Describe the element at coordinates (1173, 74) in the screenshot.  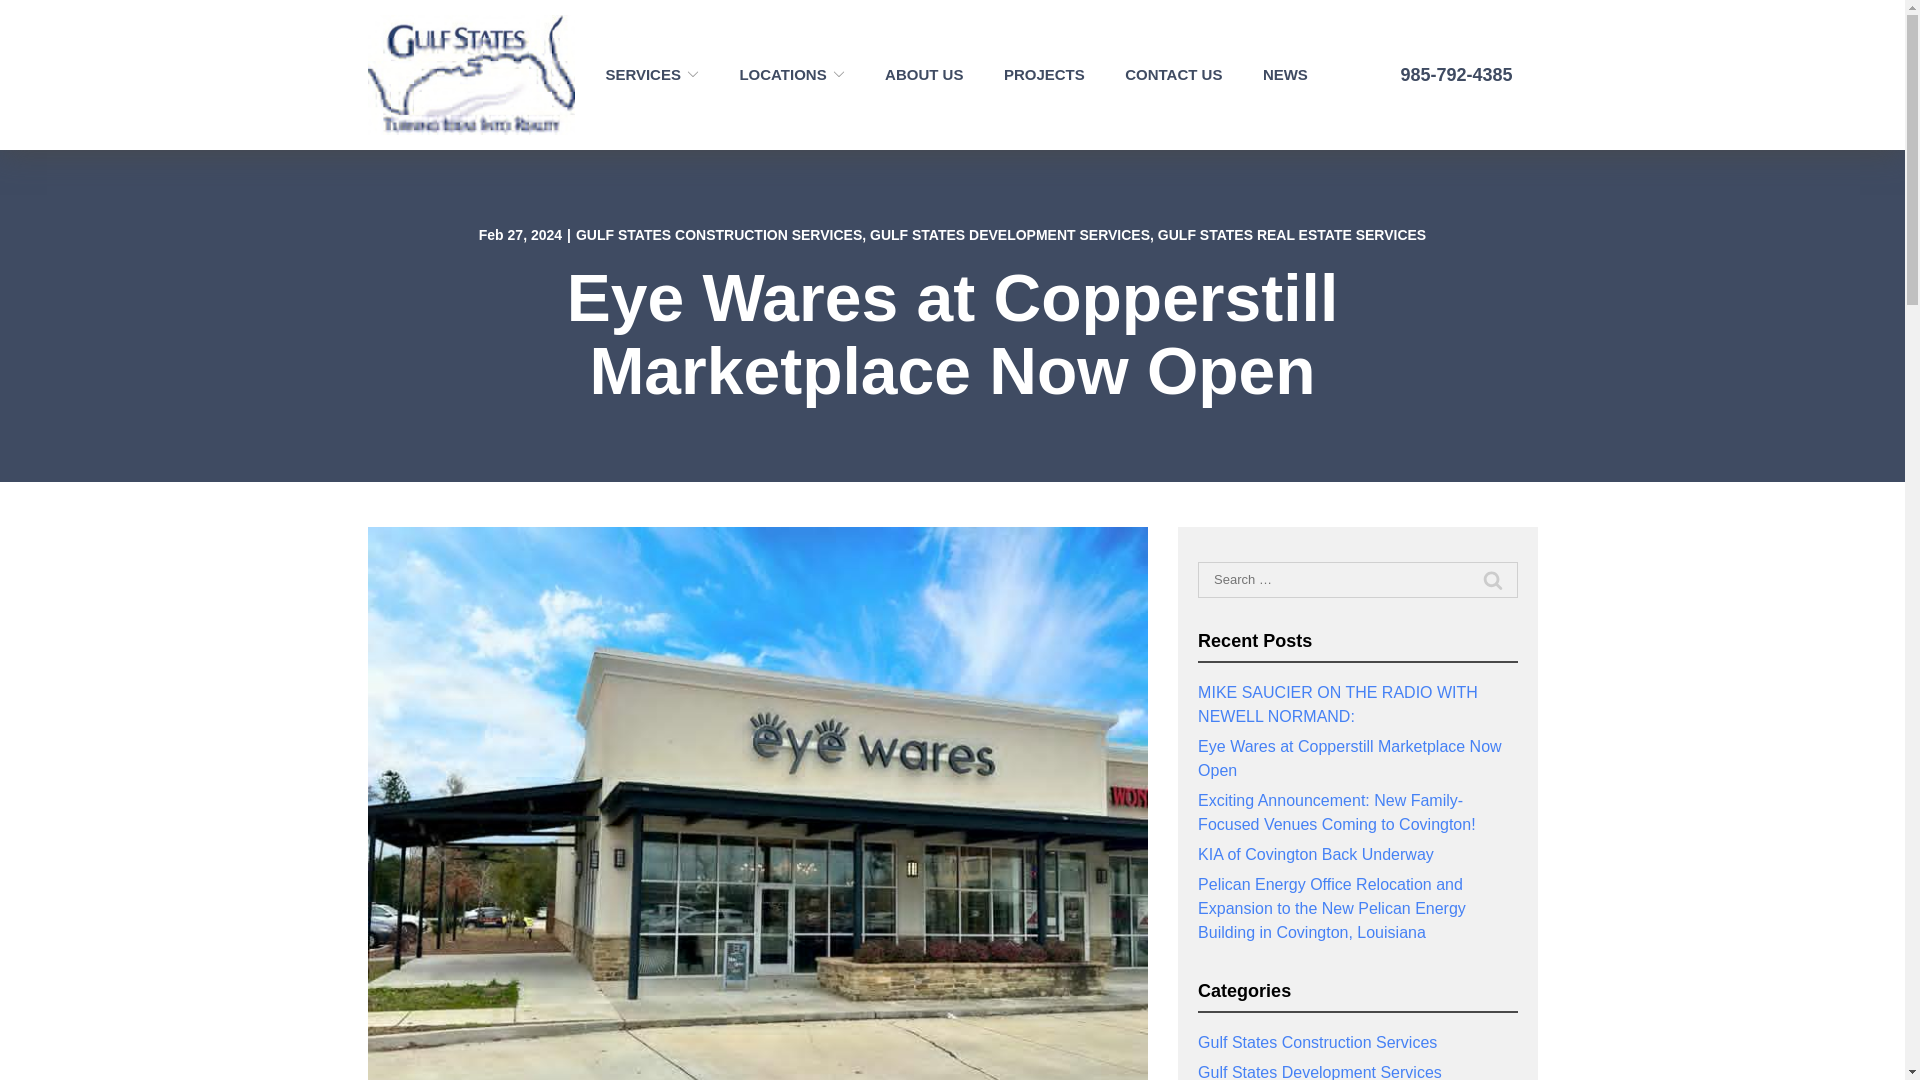
I see `CONTACT US` at that location.